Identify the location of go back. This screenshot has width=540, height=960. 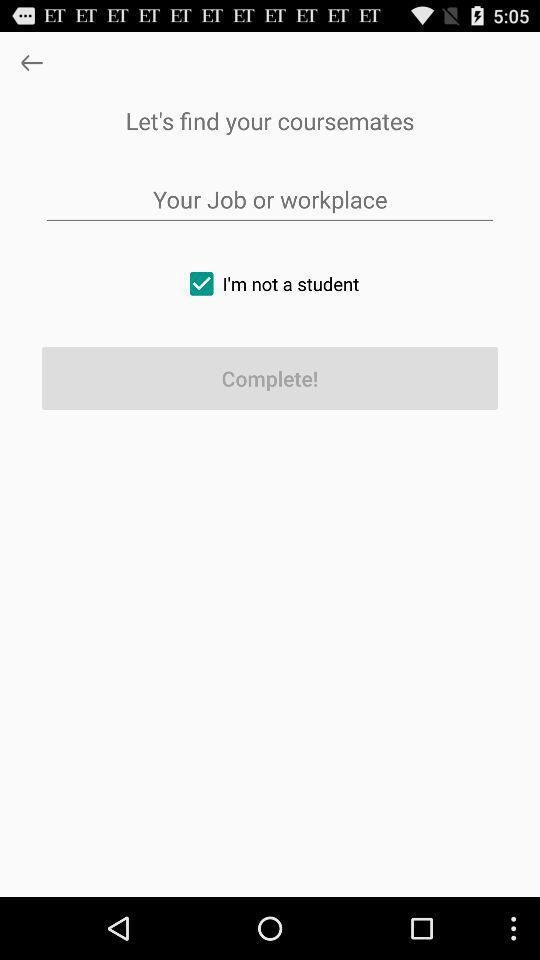
(32, 62).